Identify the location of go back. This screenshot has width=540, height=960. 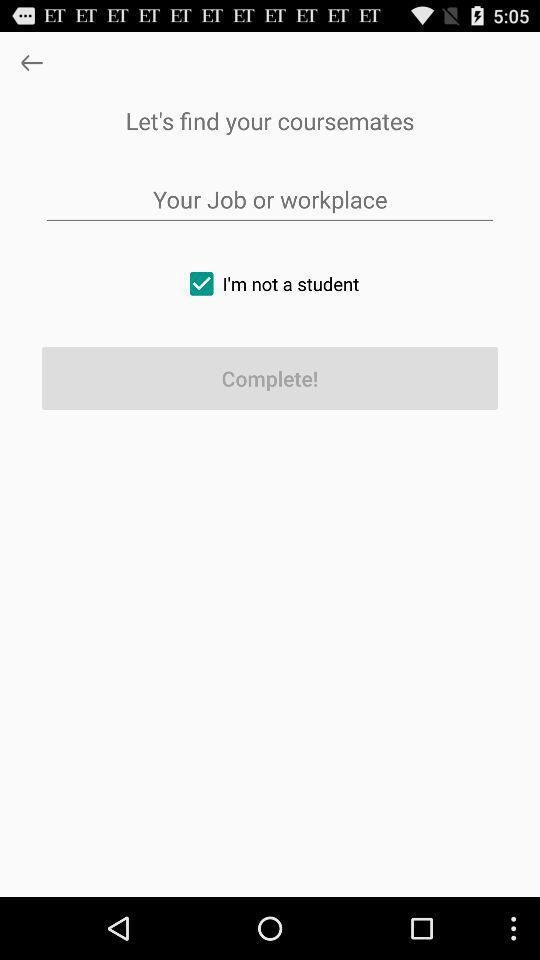
(32, 62).